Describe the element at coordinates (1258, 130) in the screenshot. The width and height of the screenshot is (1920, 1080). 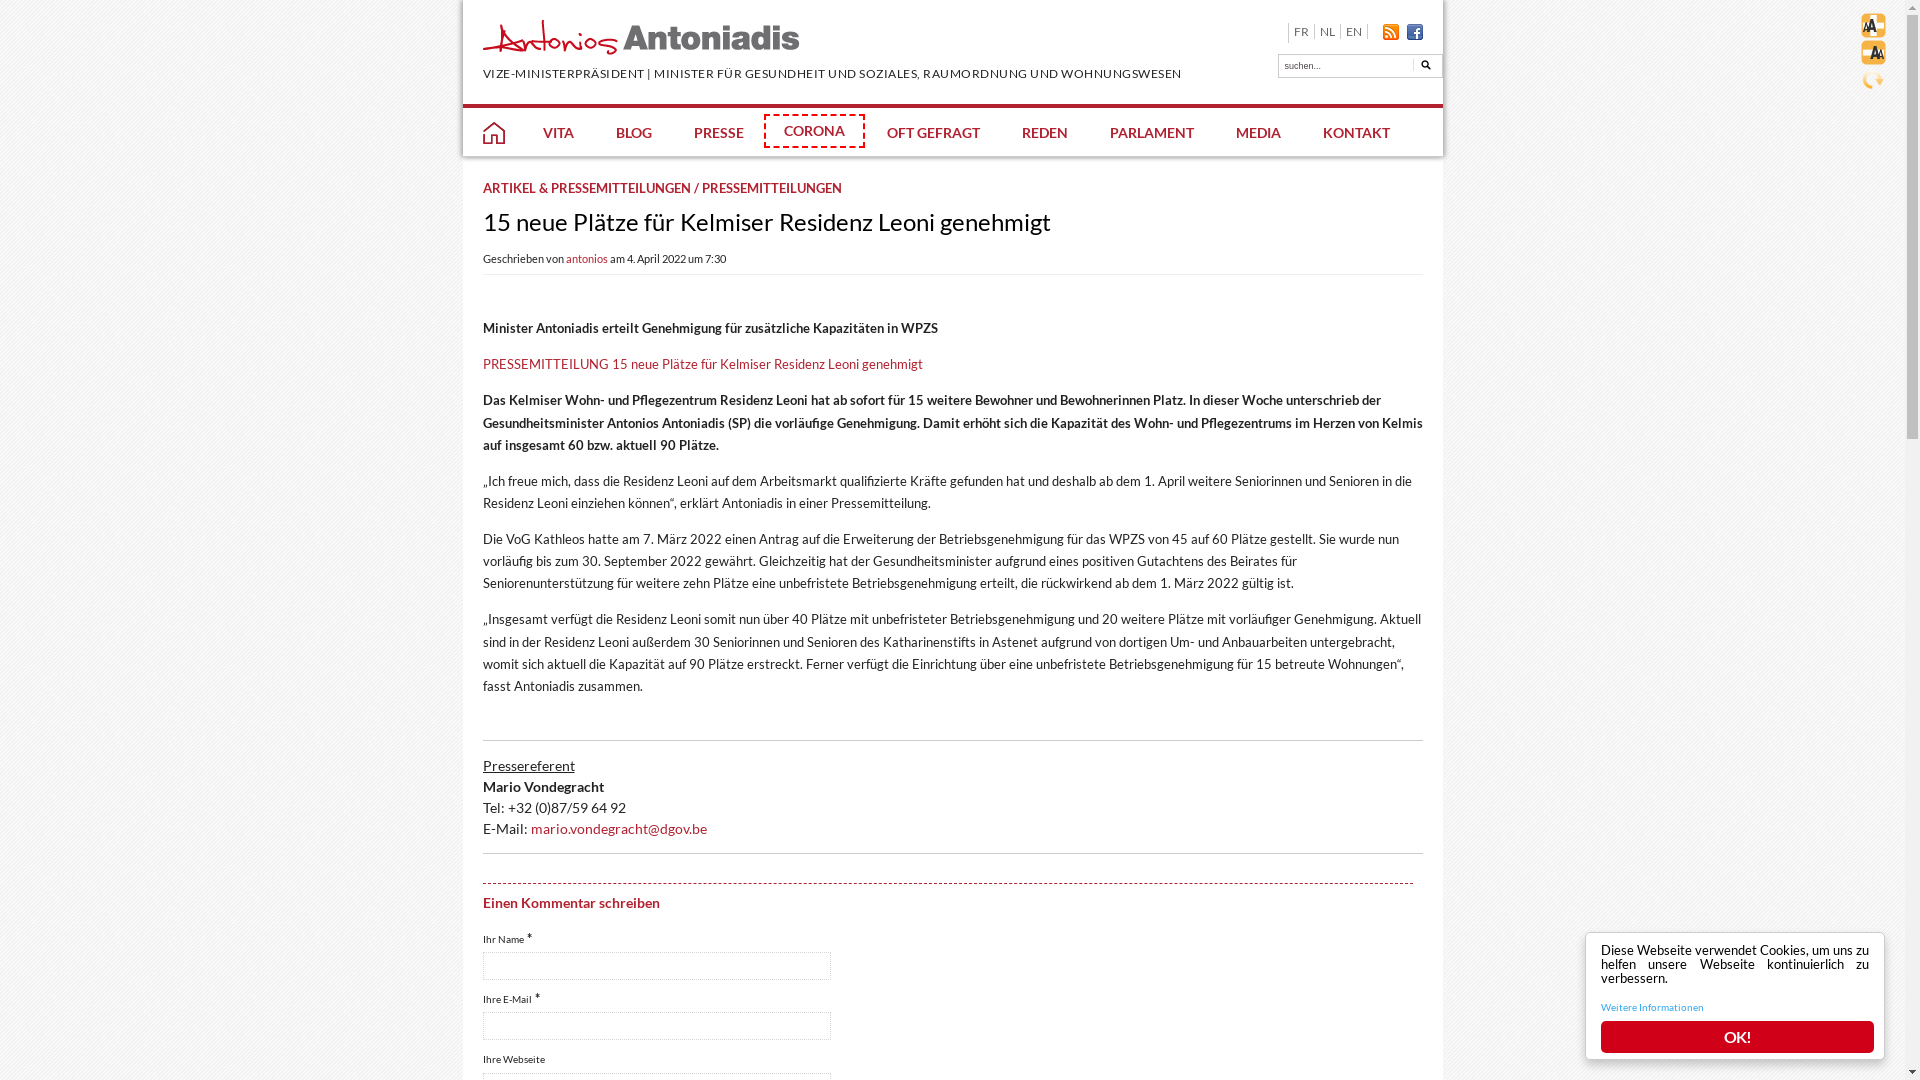
I see `MEDIA` at that location.